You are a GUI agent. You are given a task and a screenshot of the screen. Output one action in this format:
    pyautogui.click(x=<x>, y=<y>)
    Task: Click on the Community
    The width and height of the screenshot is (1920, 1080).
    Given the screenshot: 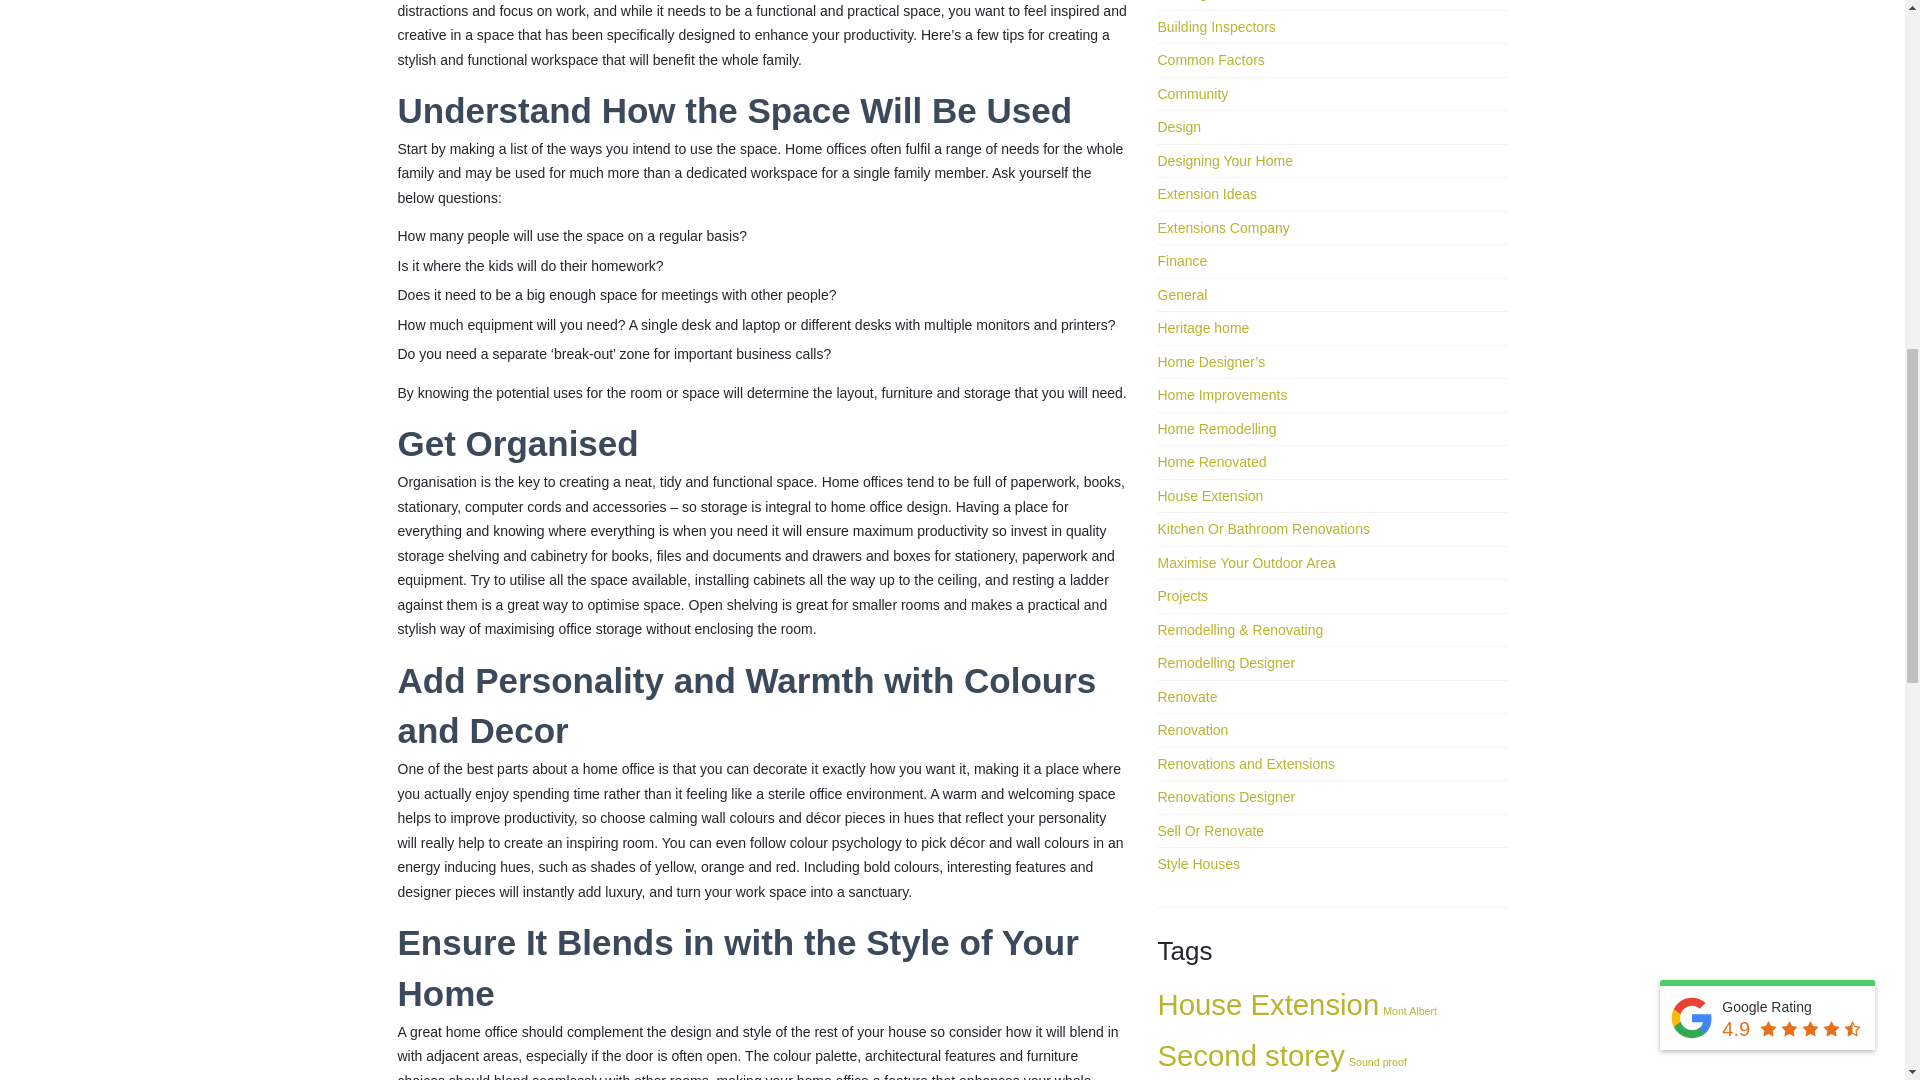 What is the action you would take?
    pyautogui.click(x=1192, y=94)
    